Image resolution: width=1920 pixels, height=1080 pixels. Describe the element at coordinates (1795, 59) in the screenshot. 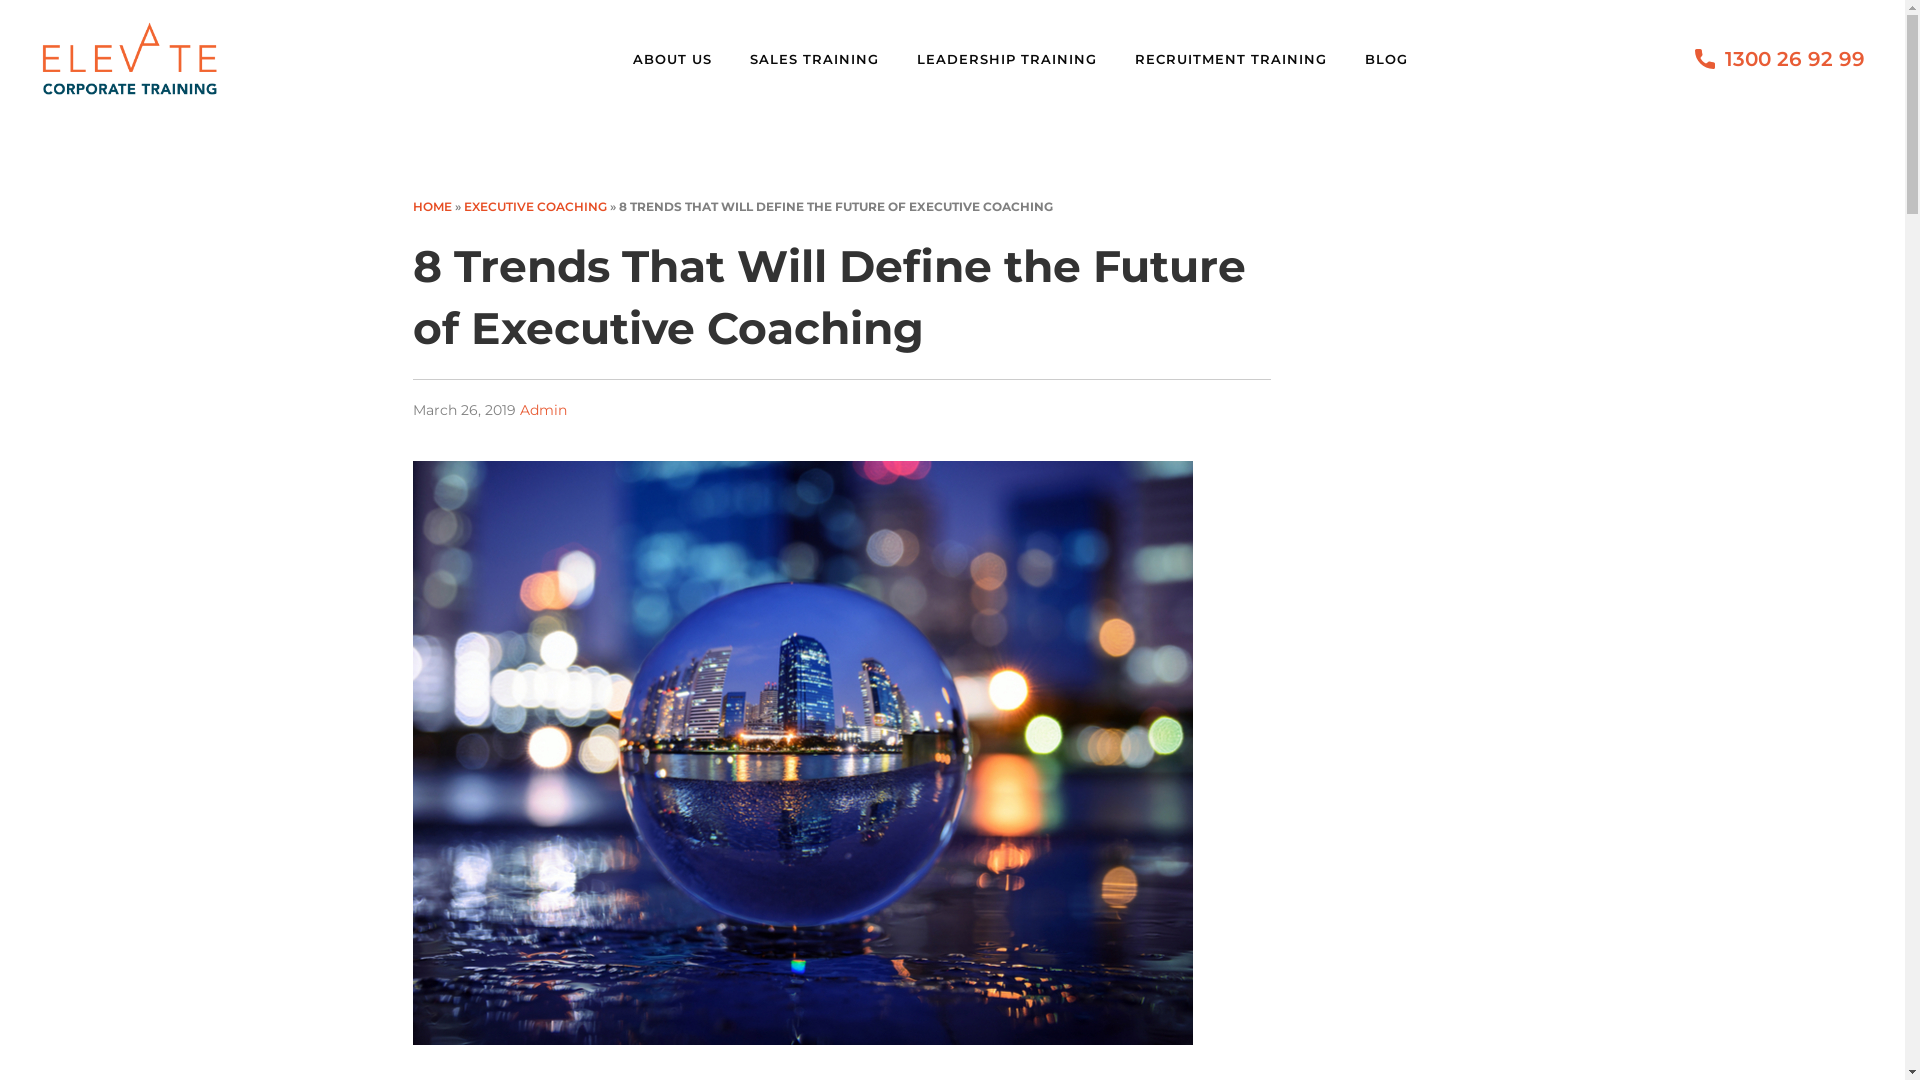

I see `1300 26 92 99` at that location.